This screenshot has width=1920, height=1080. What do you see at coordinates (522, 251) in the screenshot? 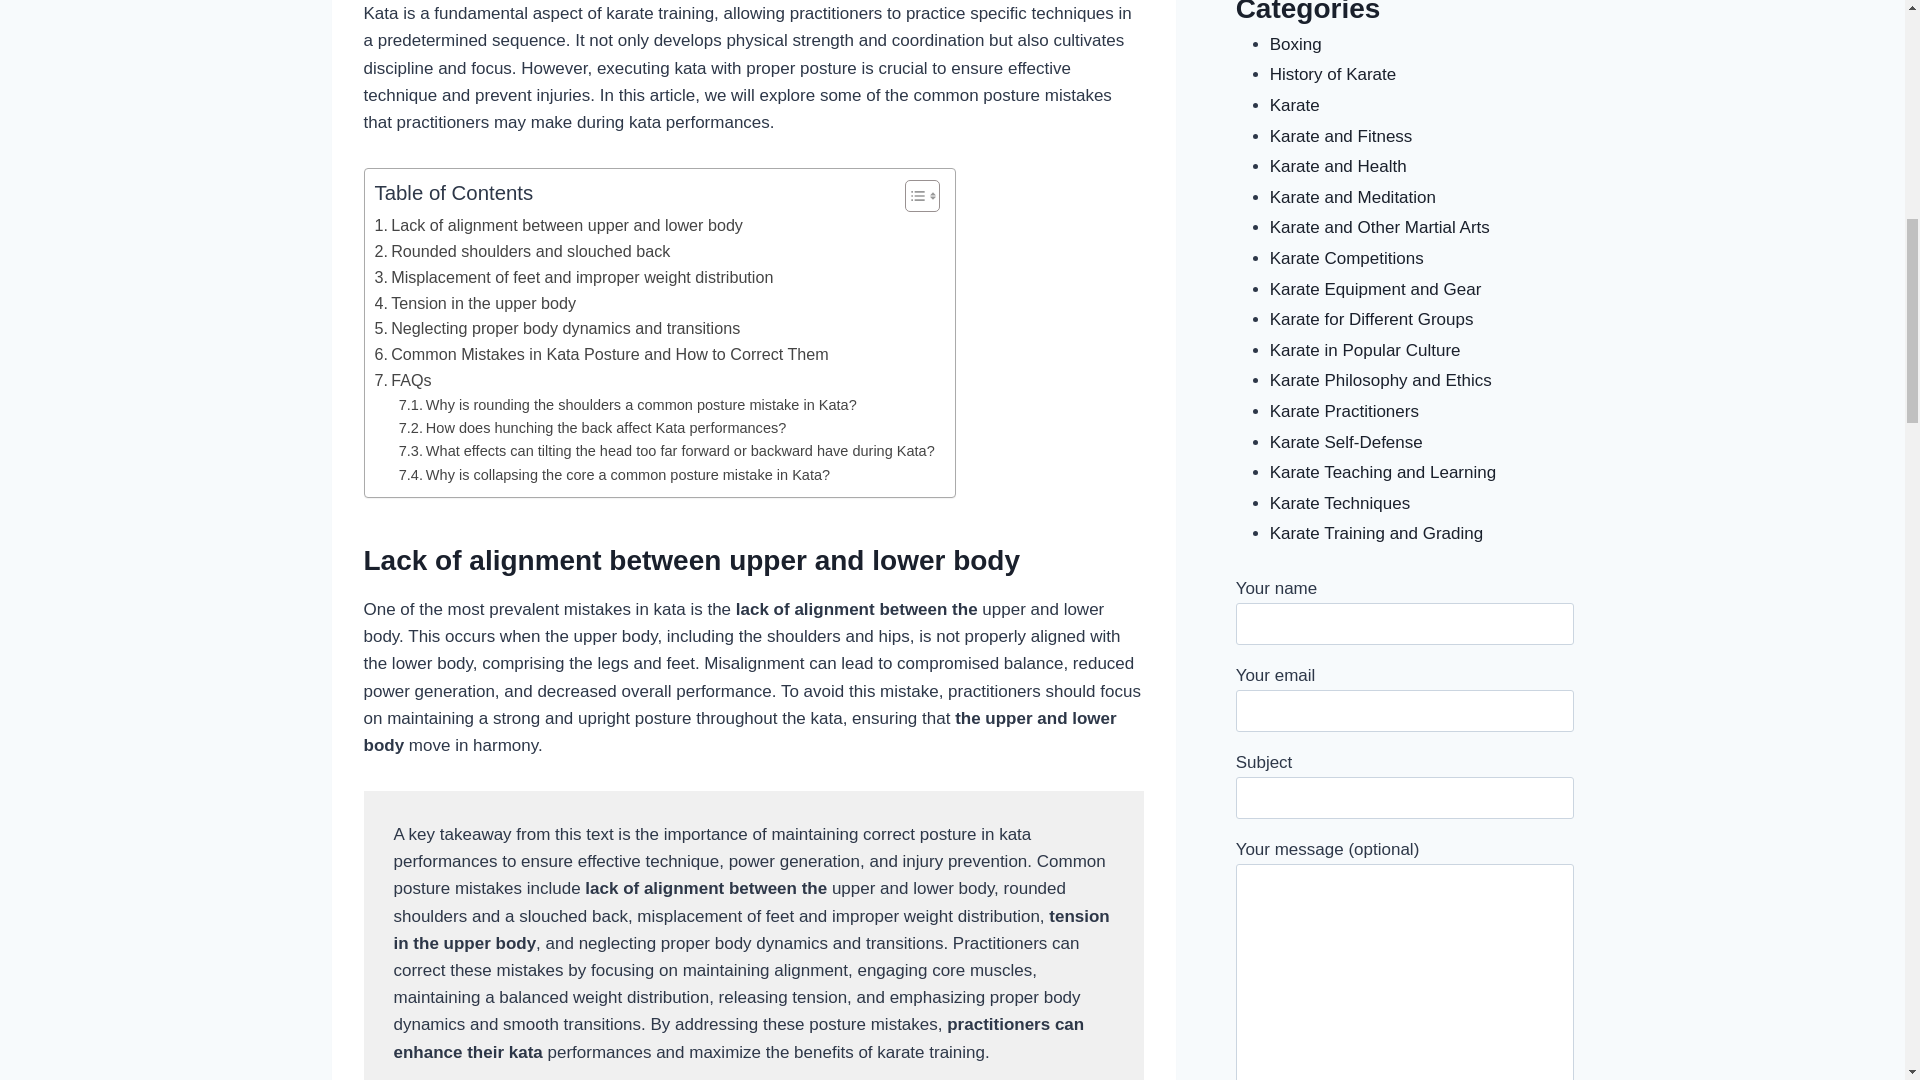
I see `Rounded shoulders and slouched back` at bounding box center [522, 251].